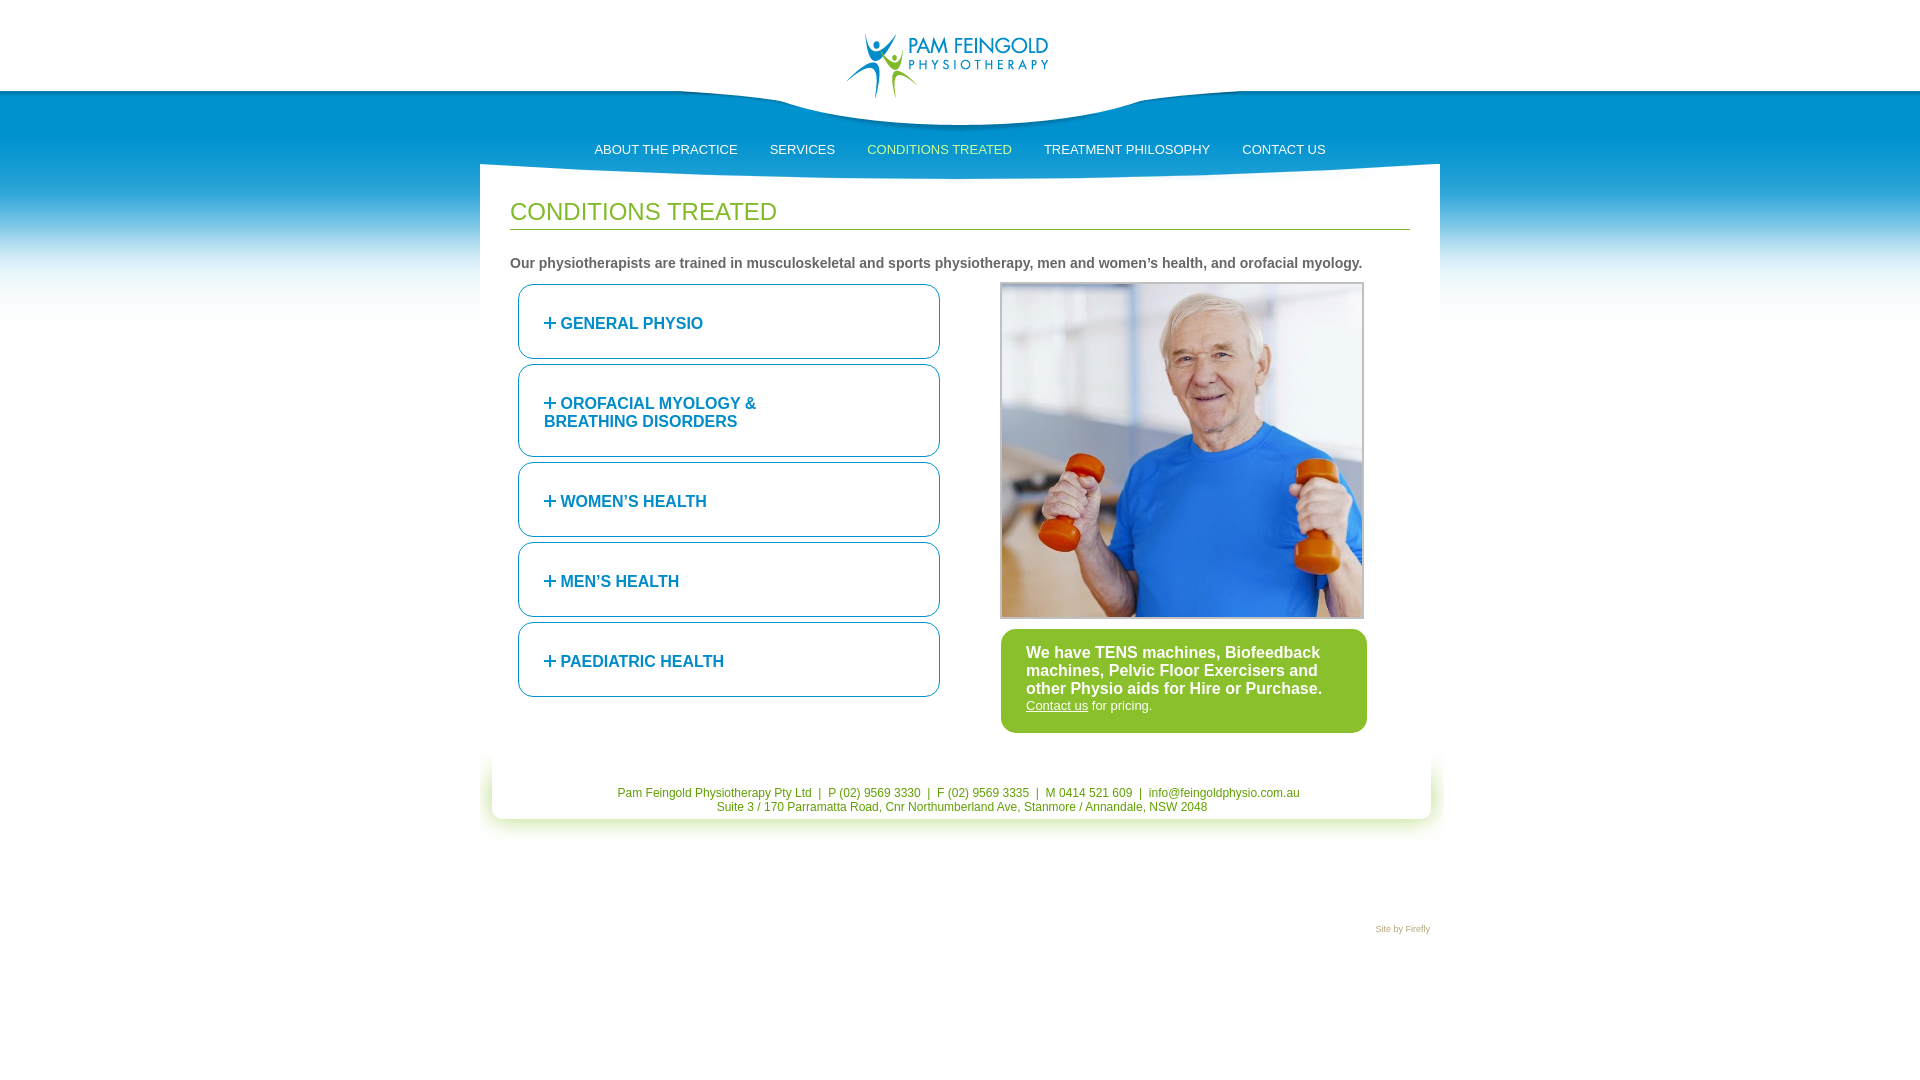 The height and width of the screenshot is (1080, 1920). Describe the element at coordinates (803, 150) in the screenshot. I see `SERVICES` at that location.